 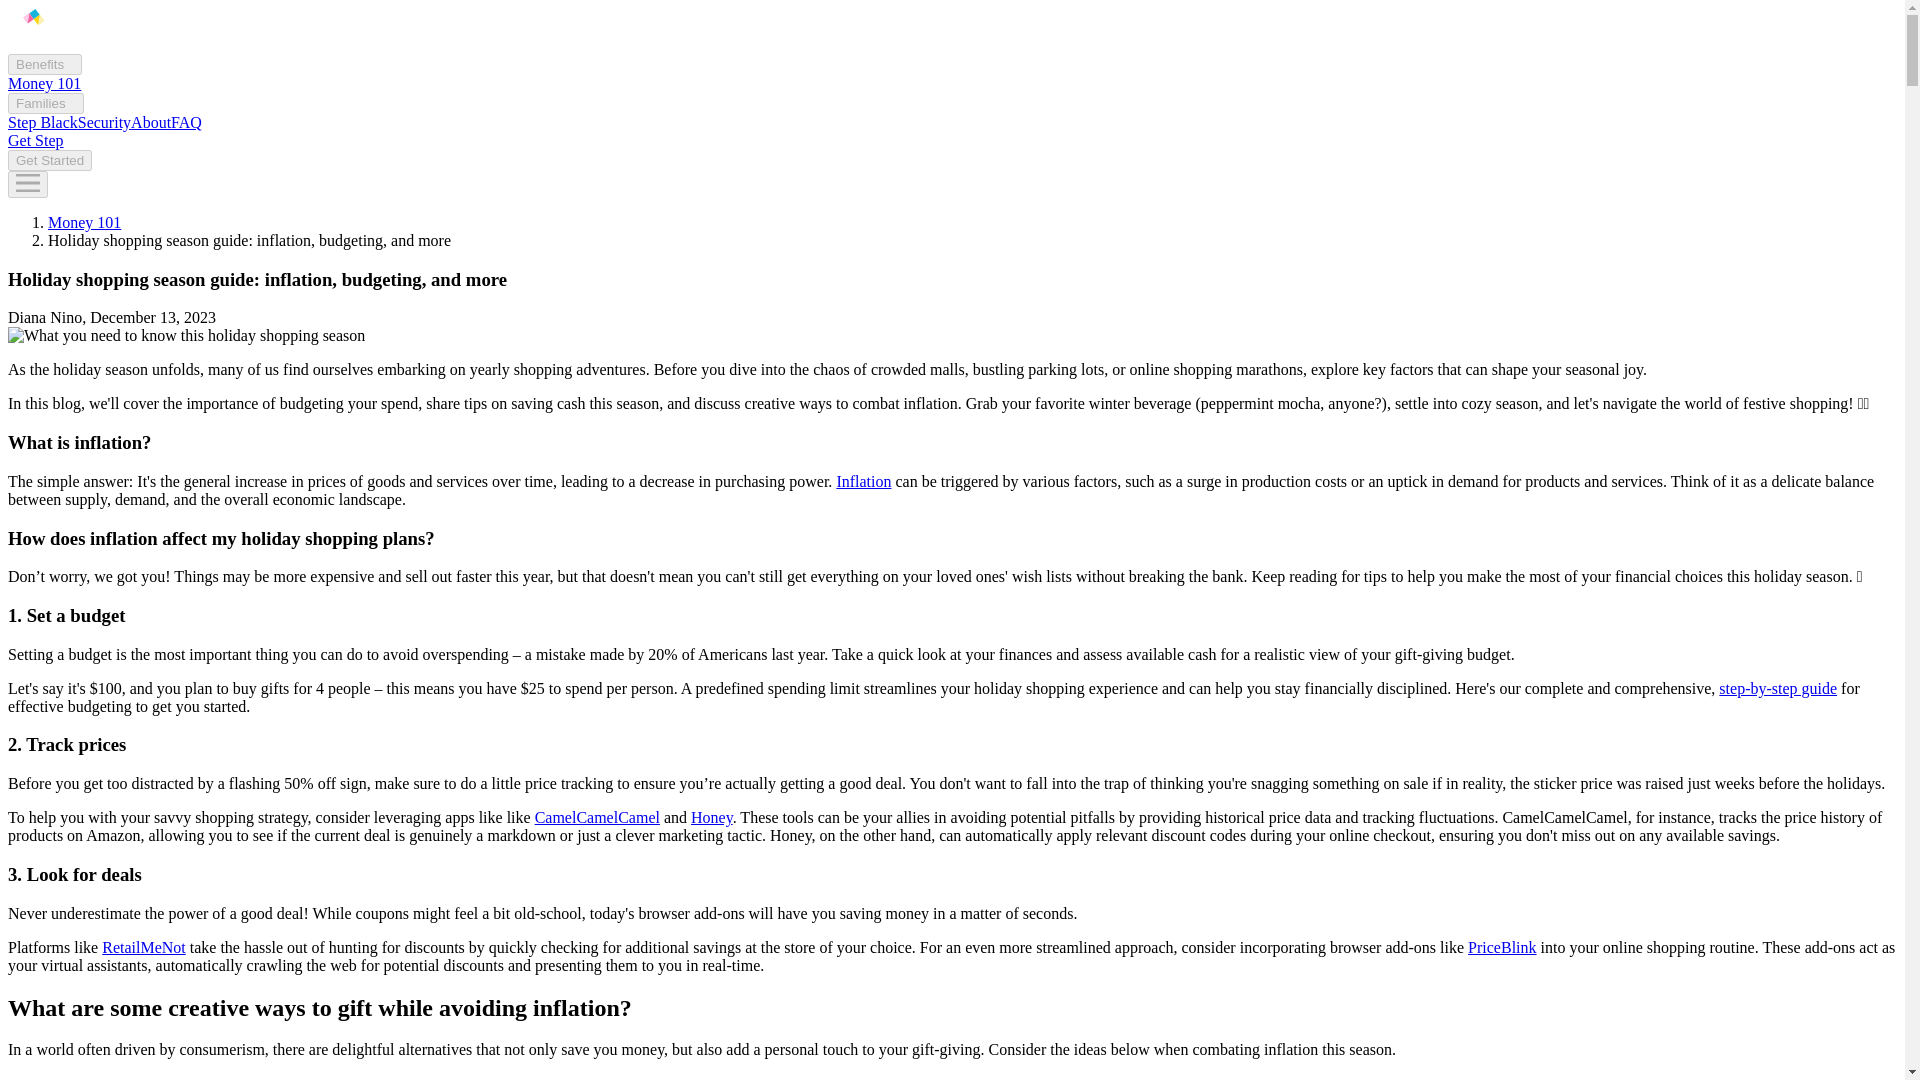 What do you see at coordinates (33, 44) in the screenshot?
I see `Step logoStep logo with colored accents and white text` at bounding box center [33, 44].